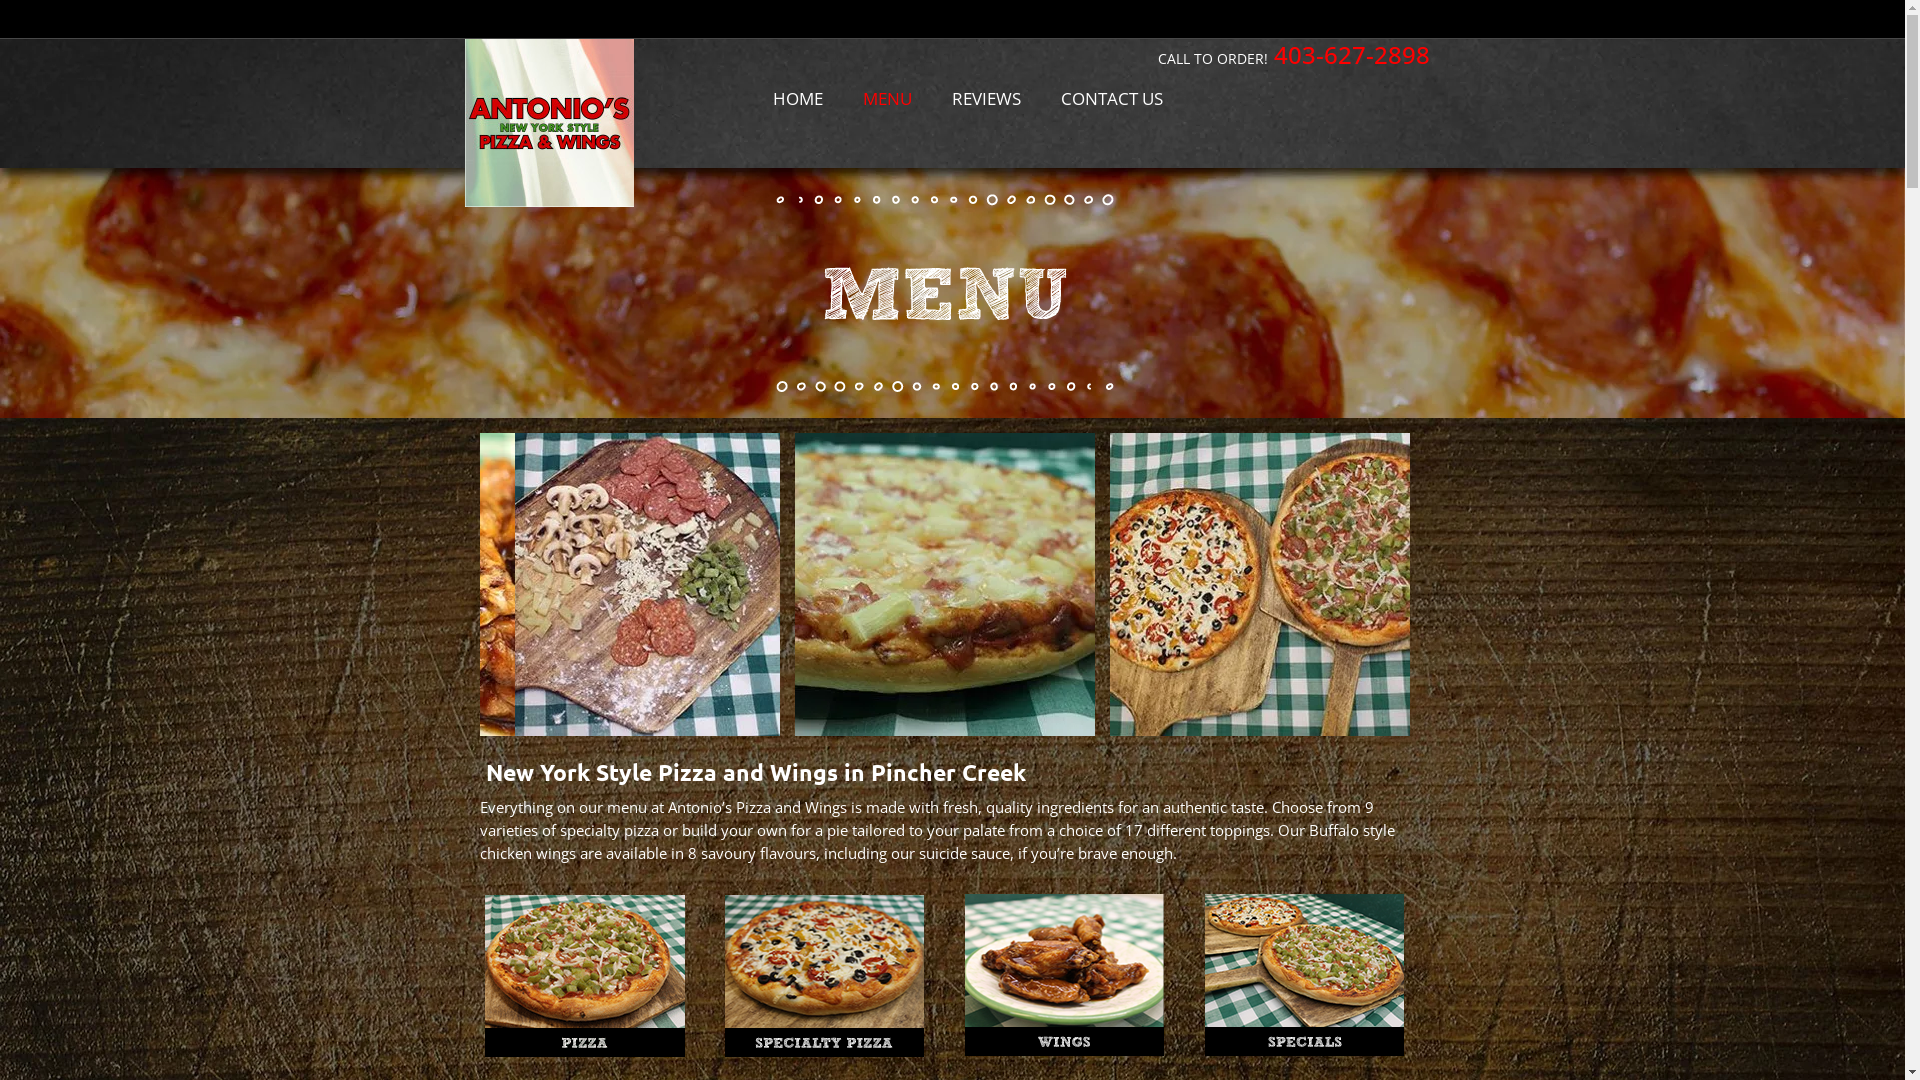  Describe the element at coordinates (1111, 99) in the screenshot. I see `CONTACT US` at that location.